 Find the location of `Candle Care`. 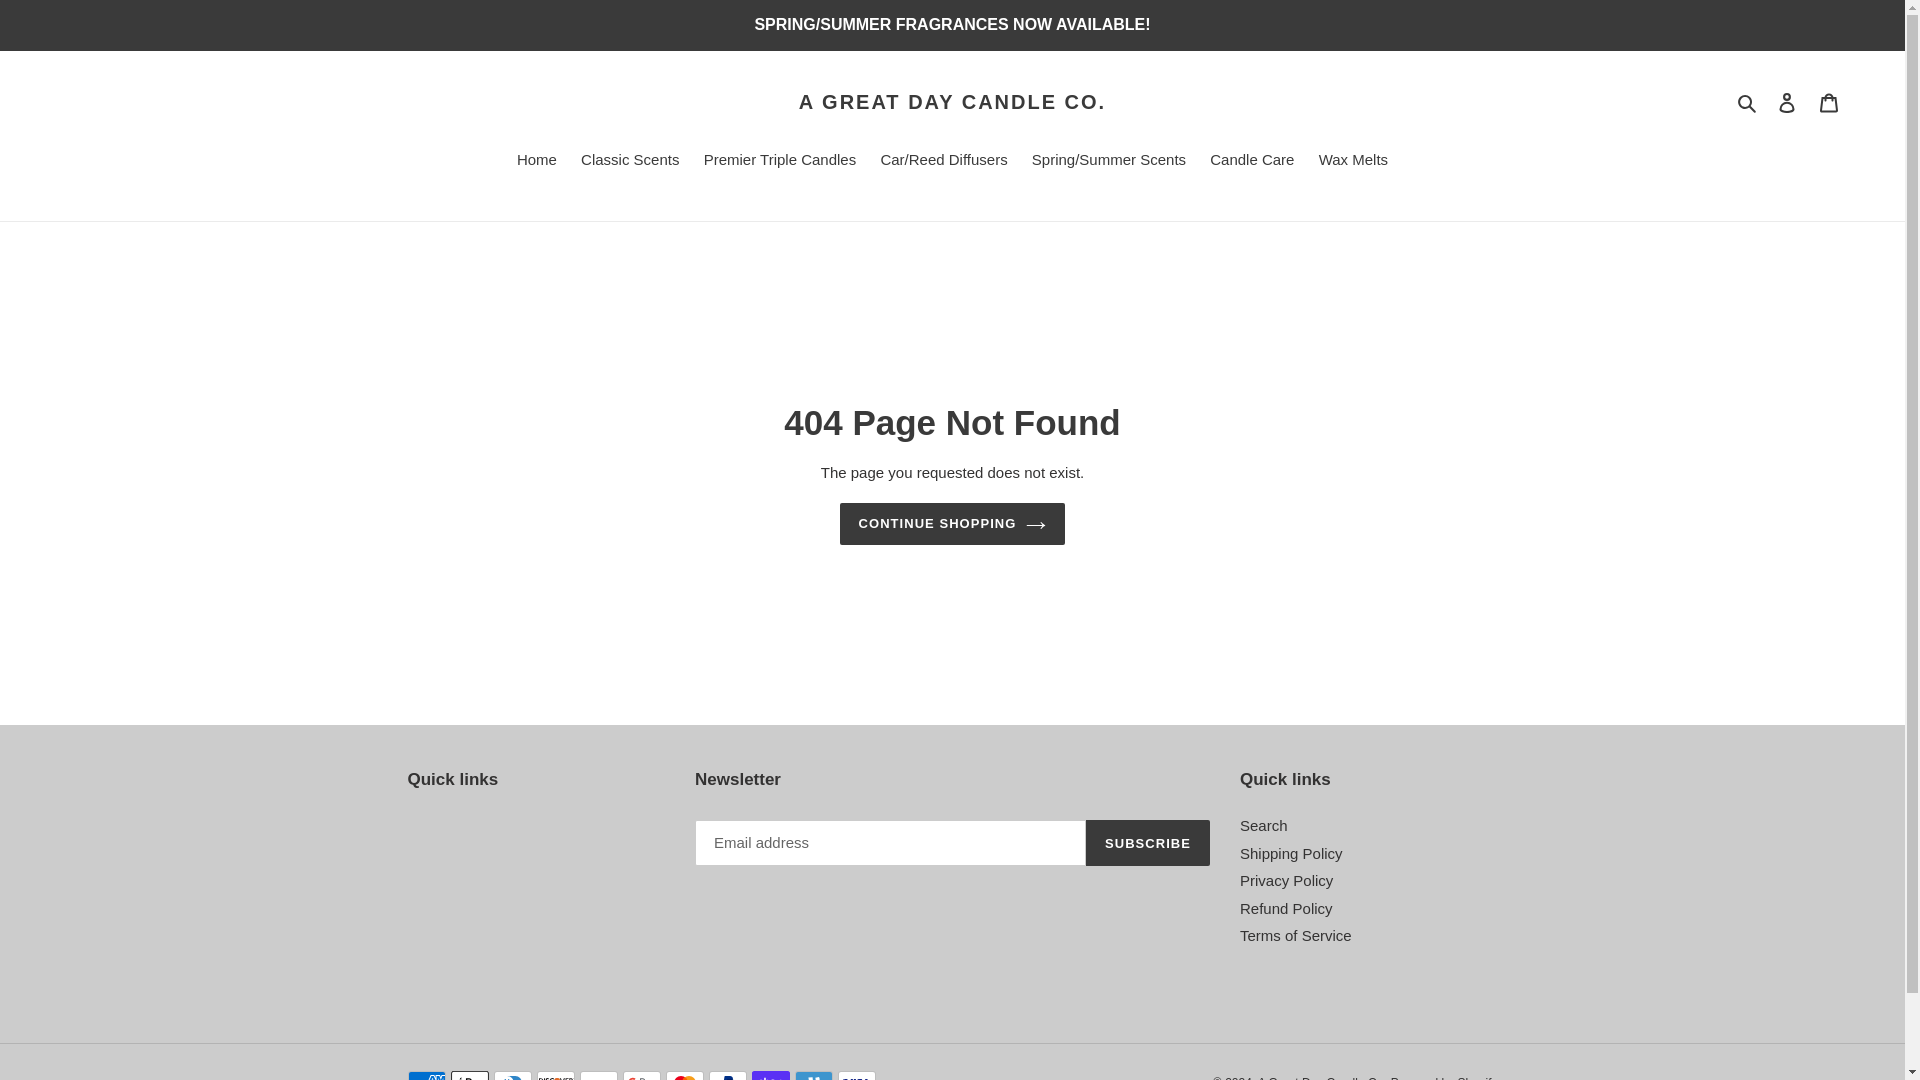

Candle Care is located at coordinates (1252, 160).